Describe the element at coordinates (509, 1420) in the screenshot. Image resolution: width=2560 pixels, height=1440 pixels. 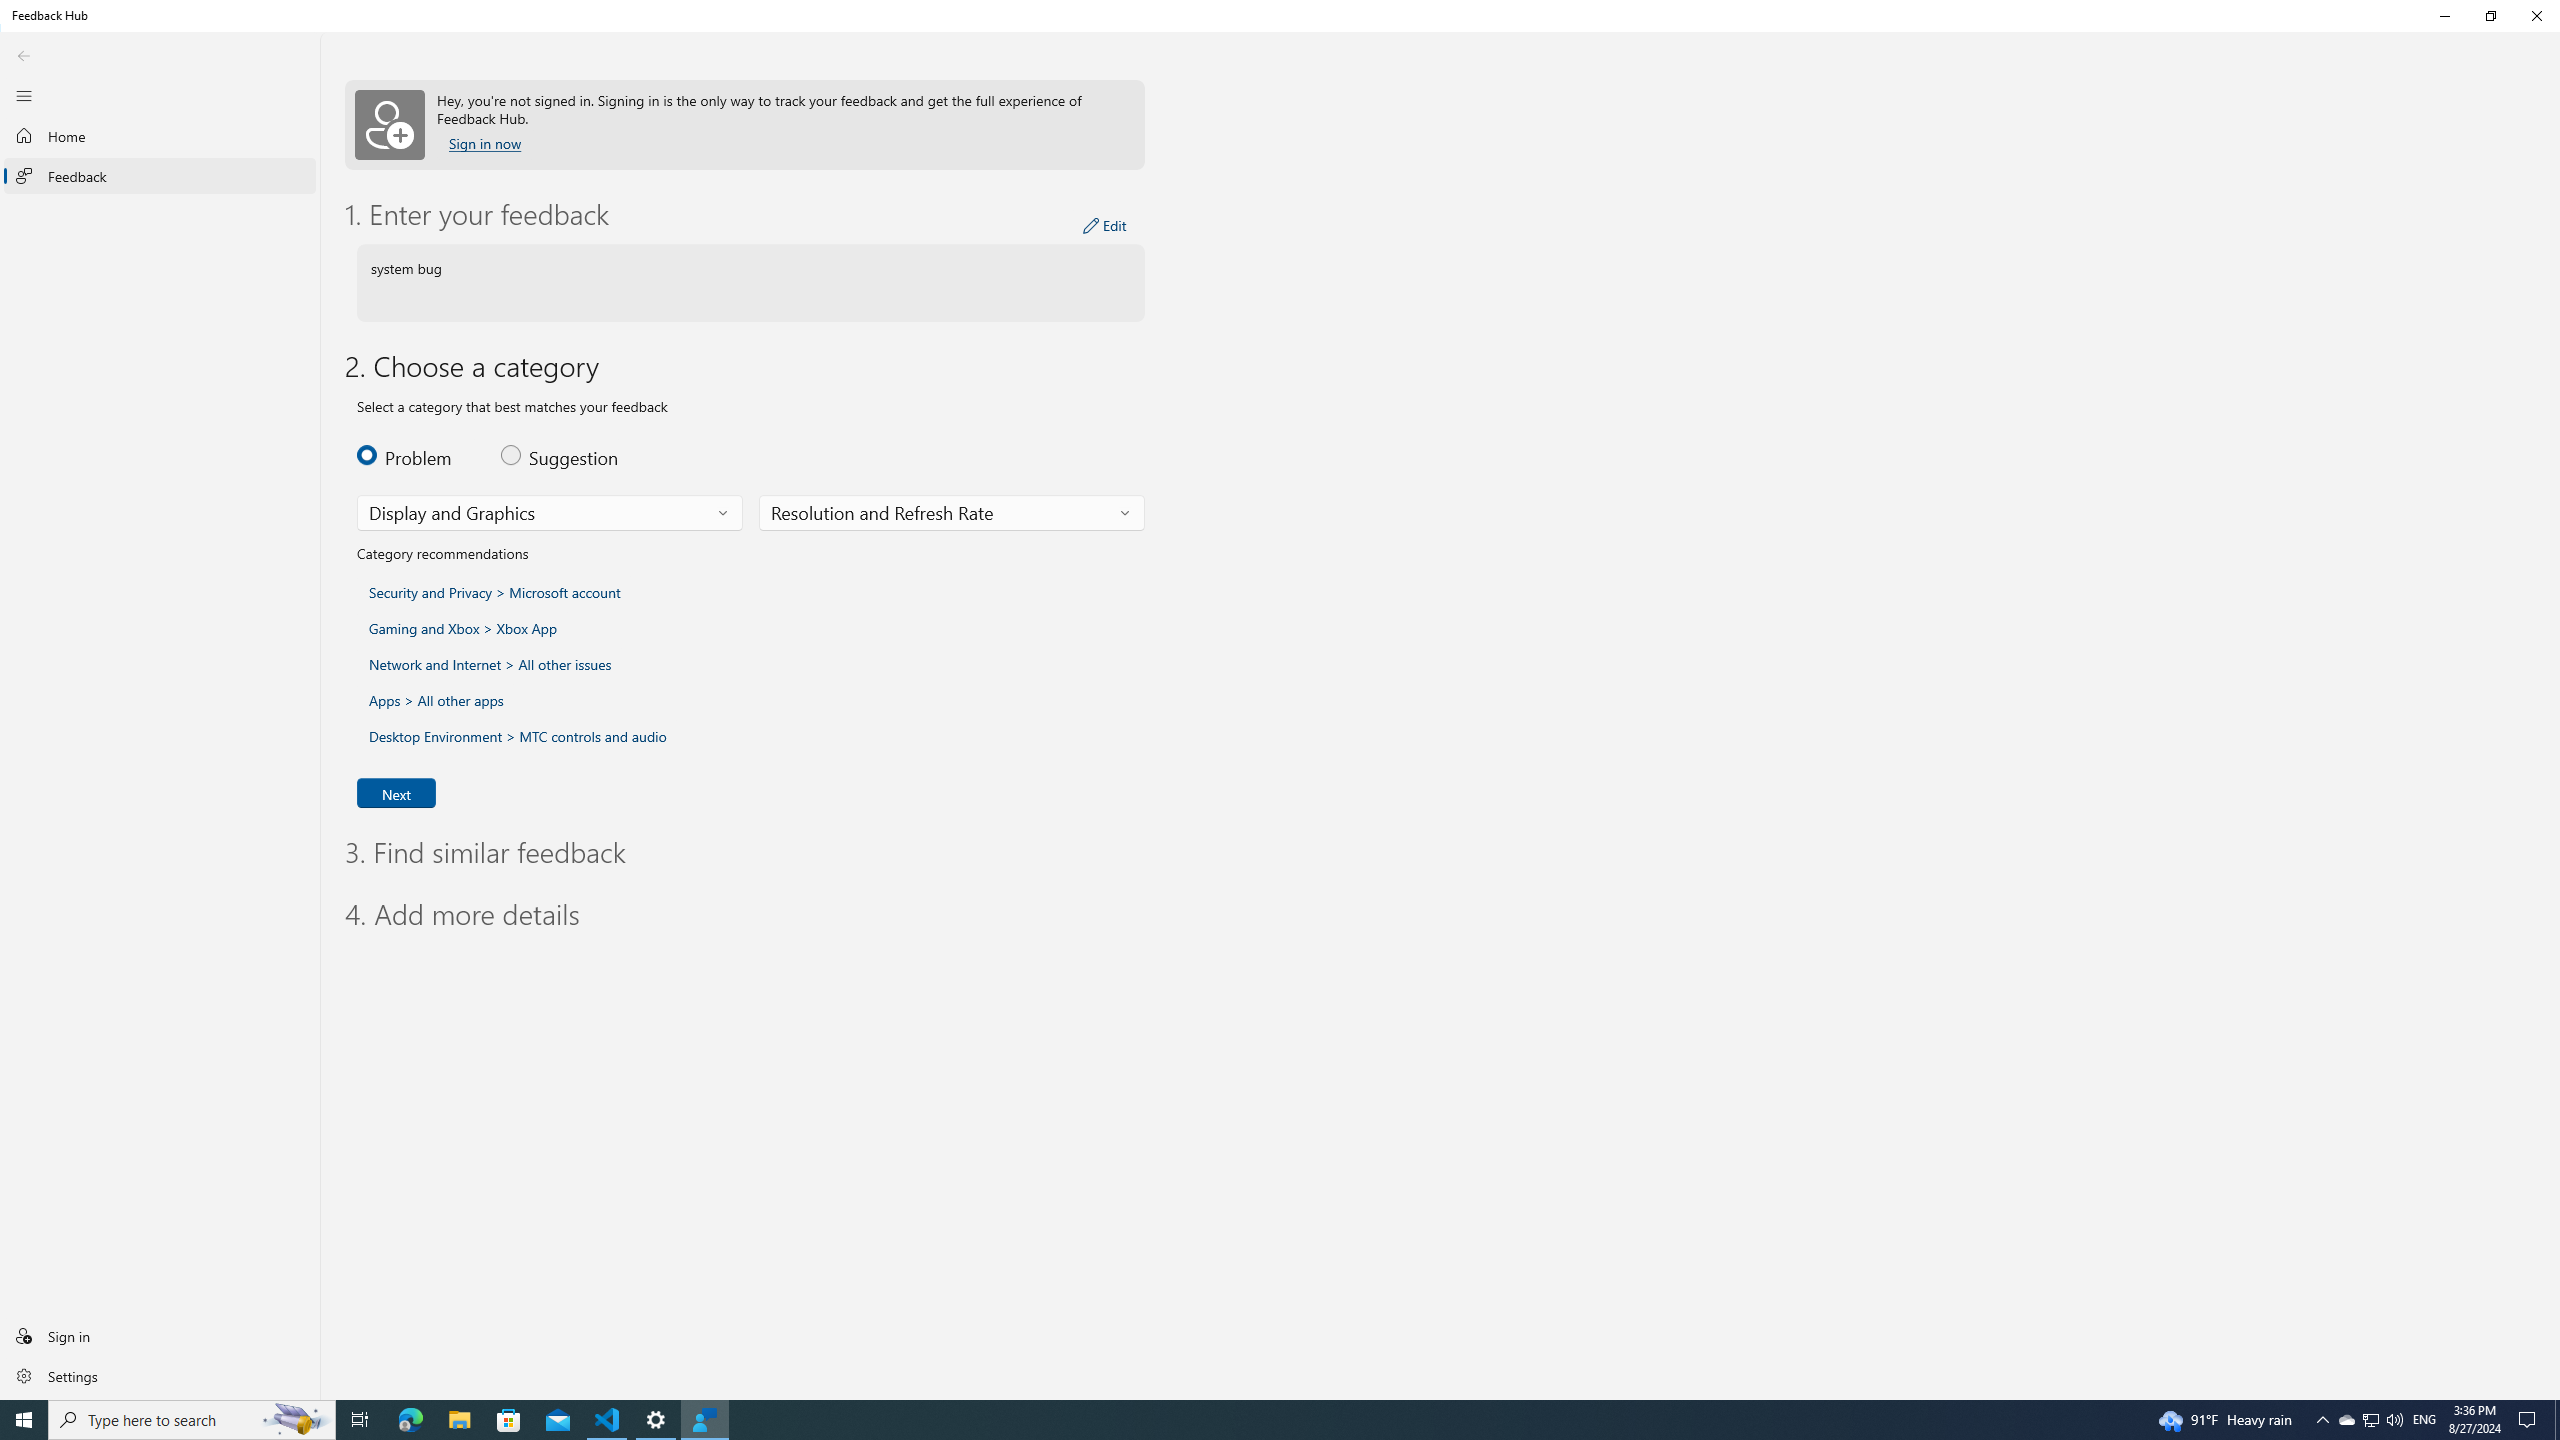
I see `Microsoft Store` at that location.